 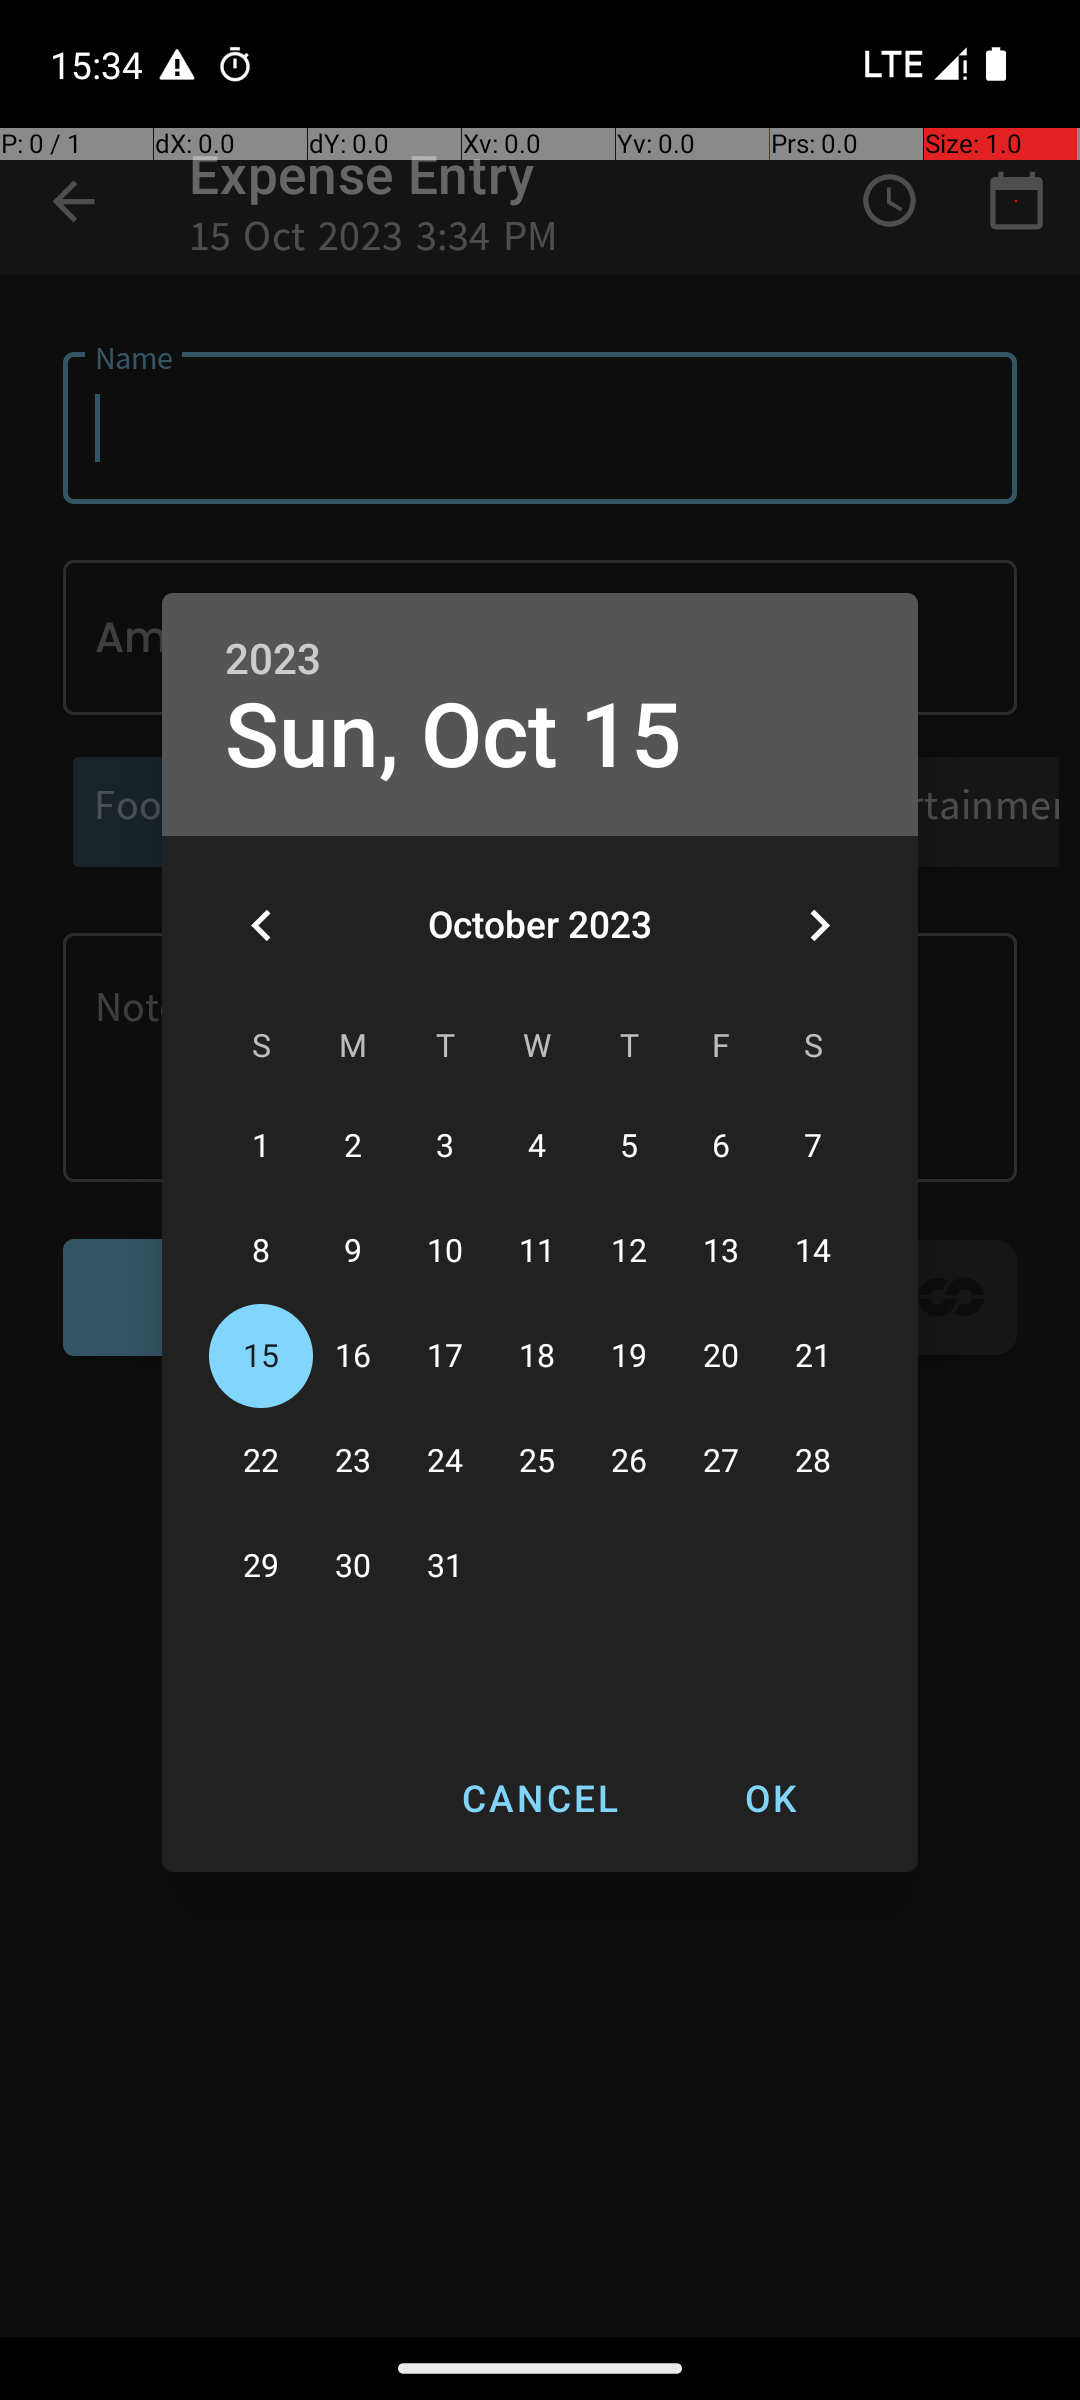 What do you see at coordinates (721, 1252) in the screenshot?
I see `13` at bounding box center [721, 1252].